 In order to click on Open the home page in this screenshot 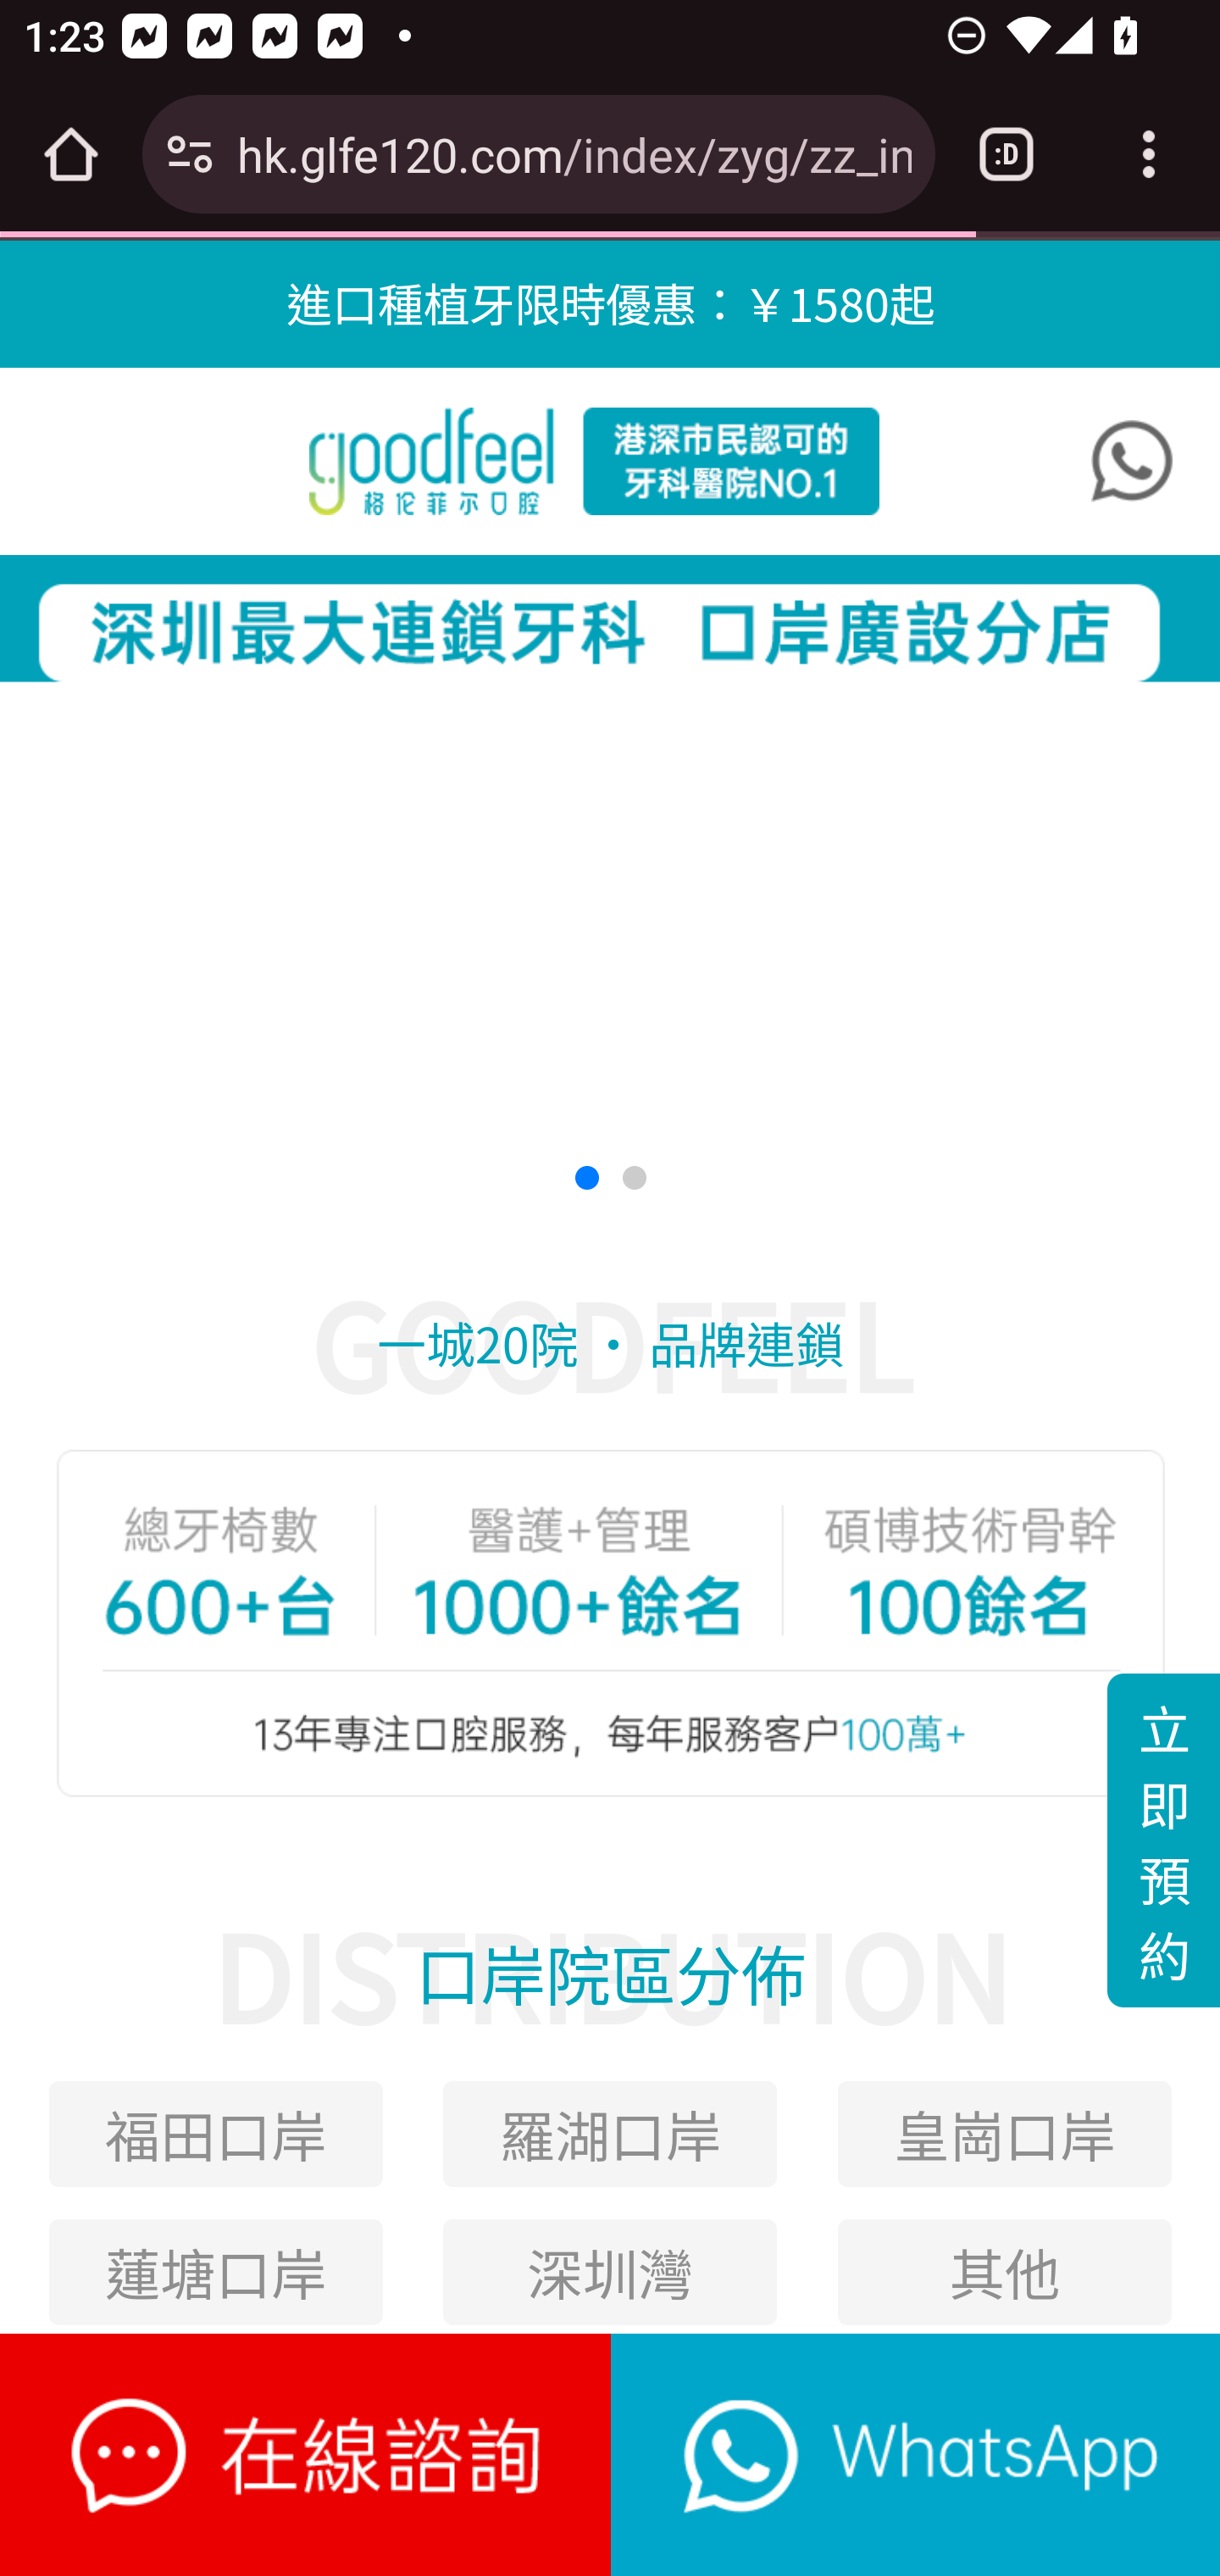, I will do `click(71, 154)`.